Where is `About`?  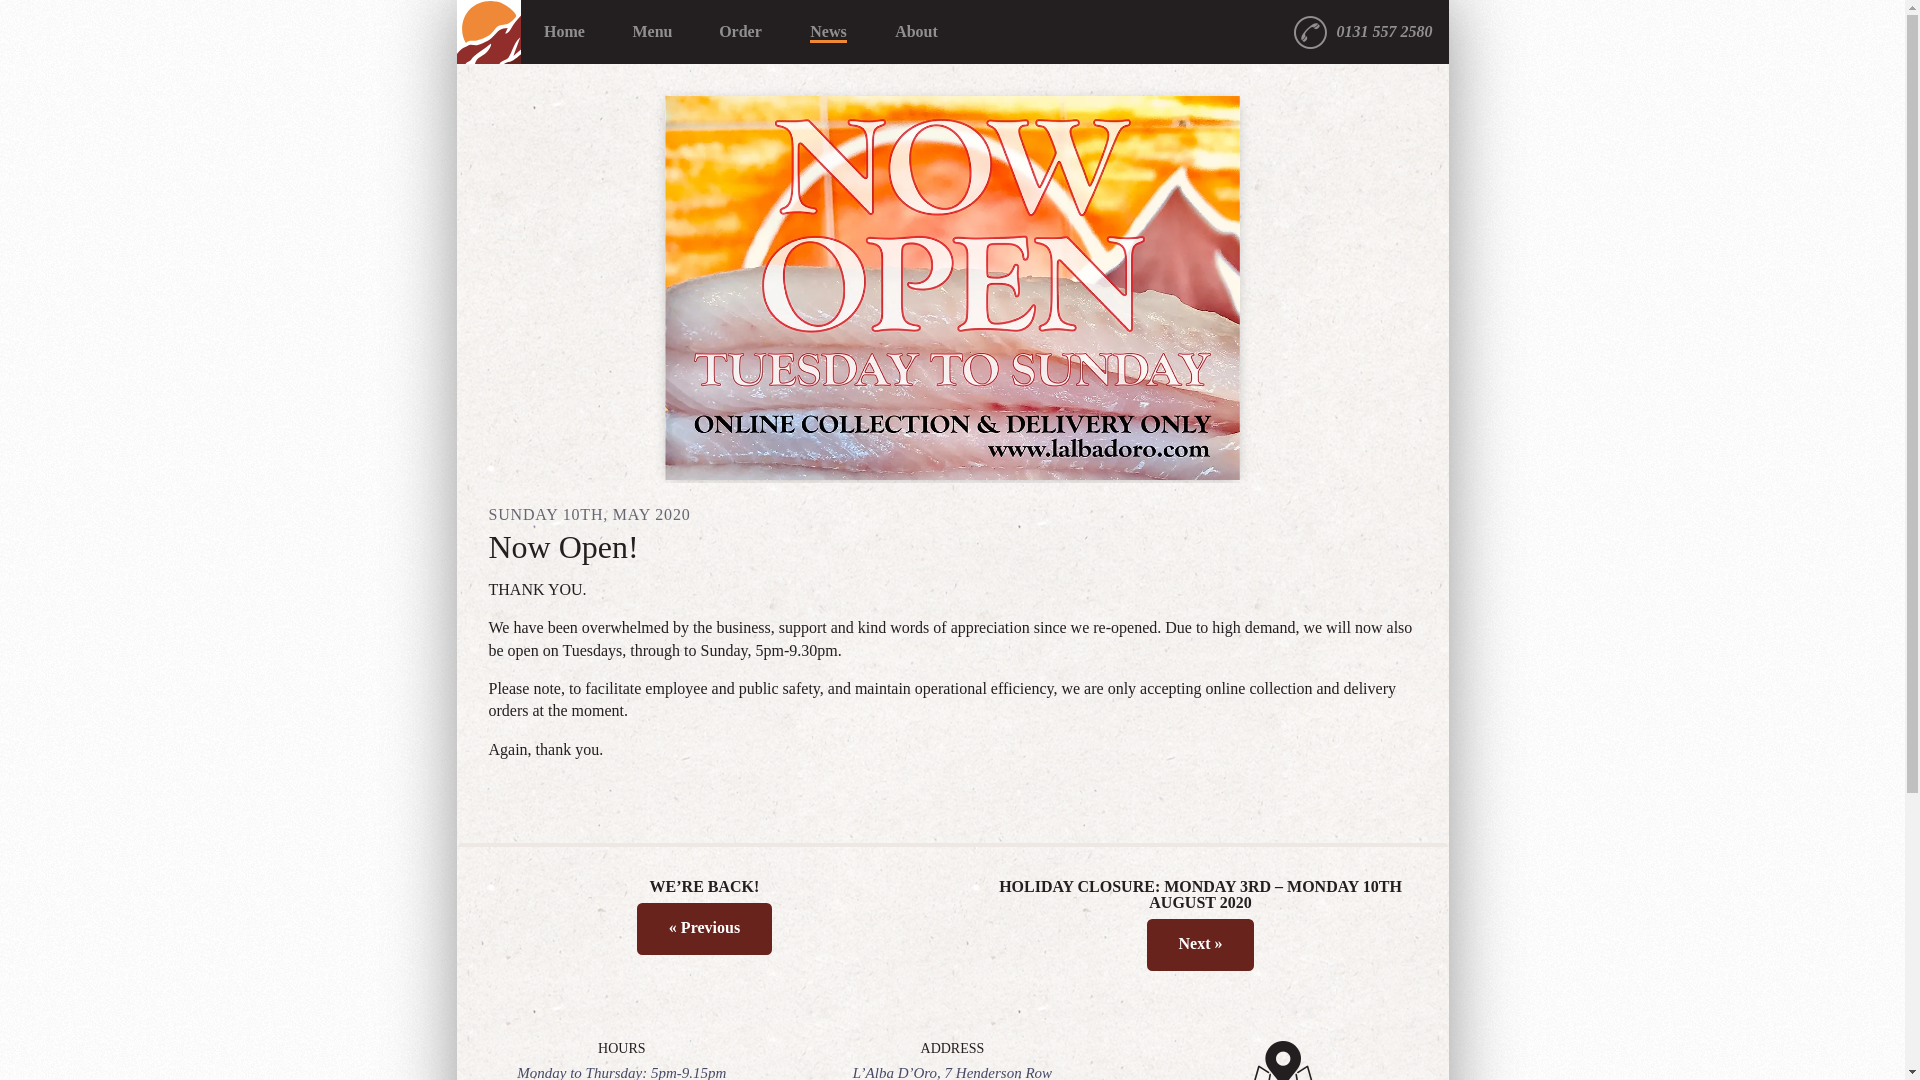 About is located at coordinates (916, 32).